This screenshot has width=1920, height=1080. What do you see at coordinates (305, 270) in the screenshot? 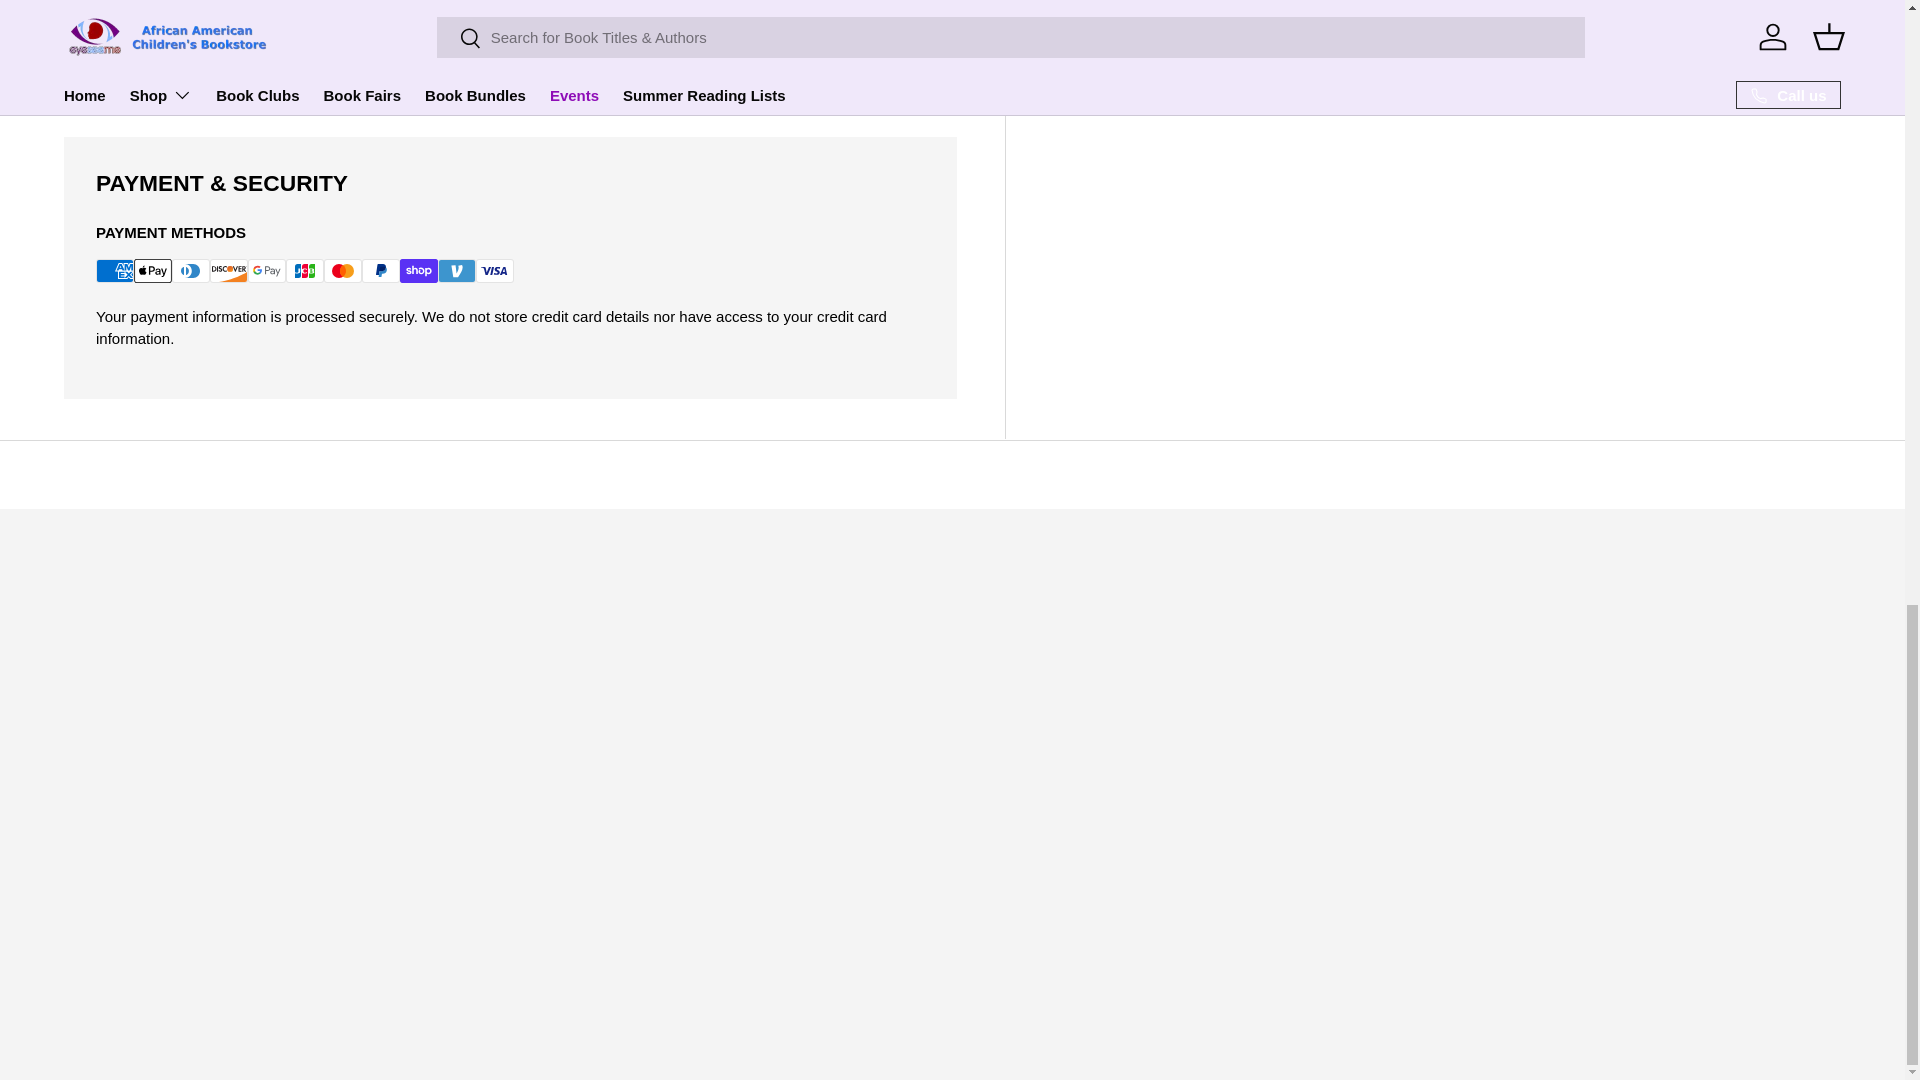
I see `JCB` at bounding box center [305, 270].